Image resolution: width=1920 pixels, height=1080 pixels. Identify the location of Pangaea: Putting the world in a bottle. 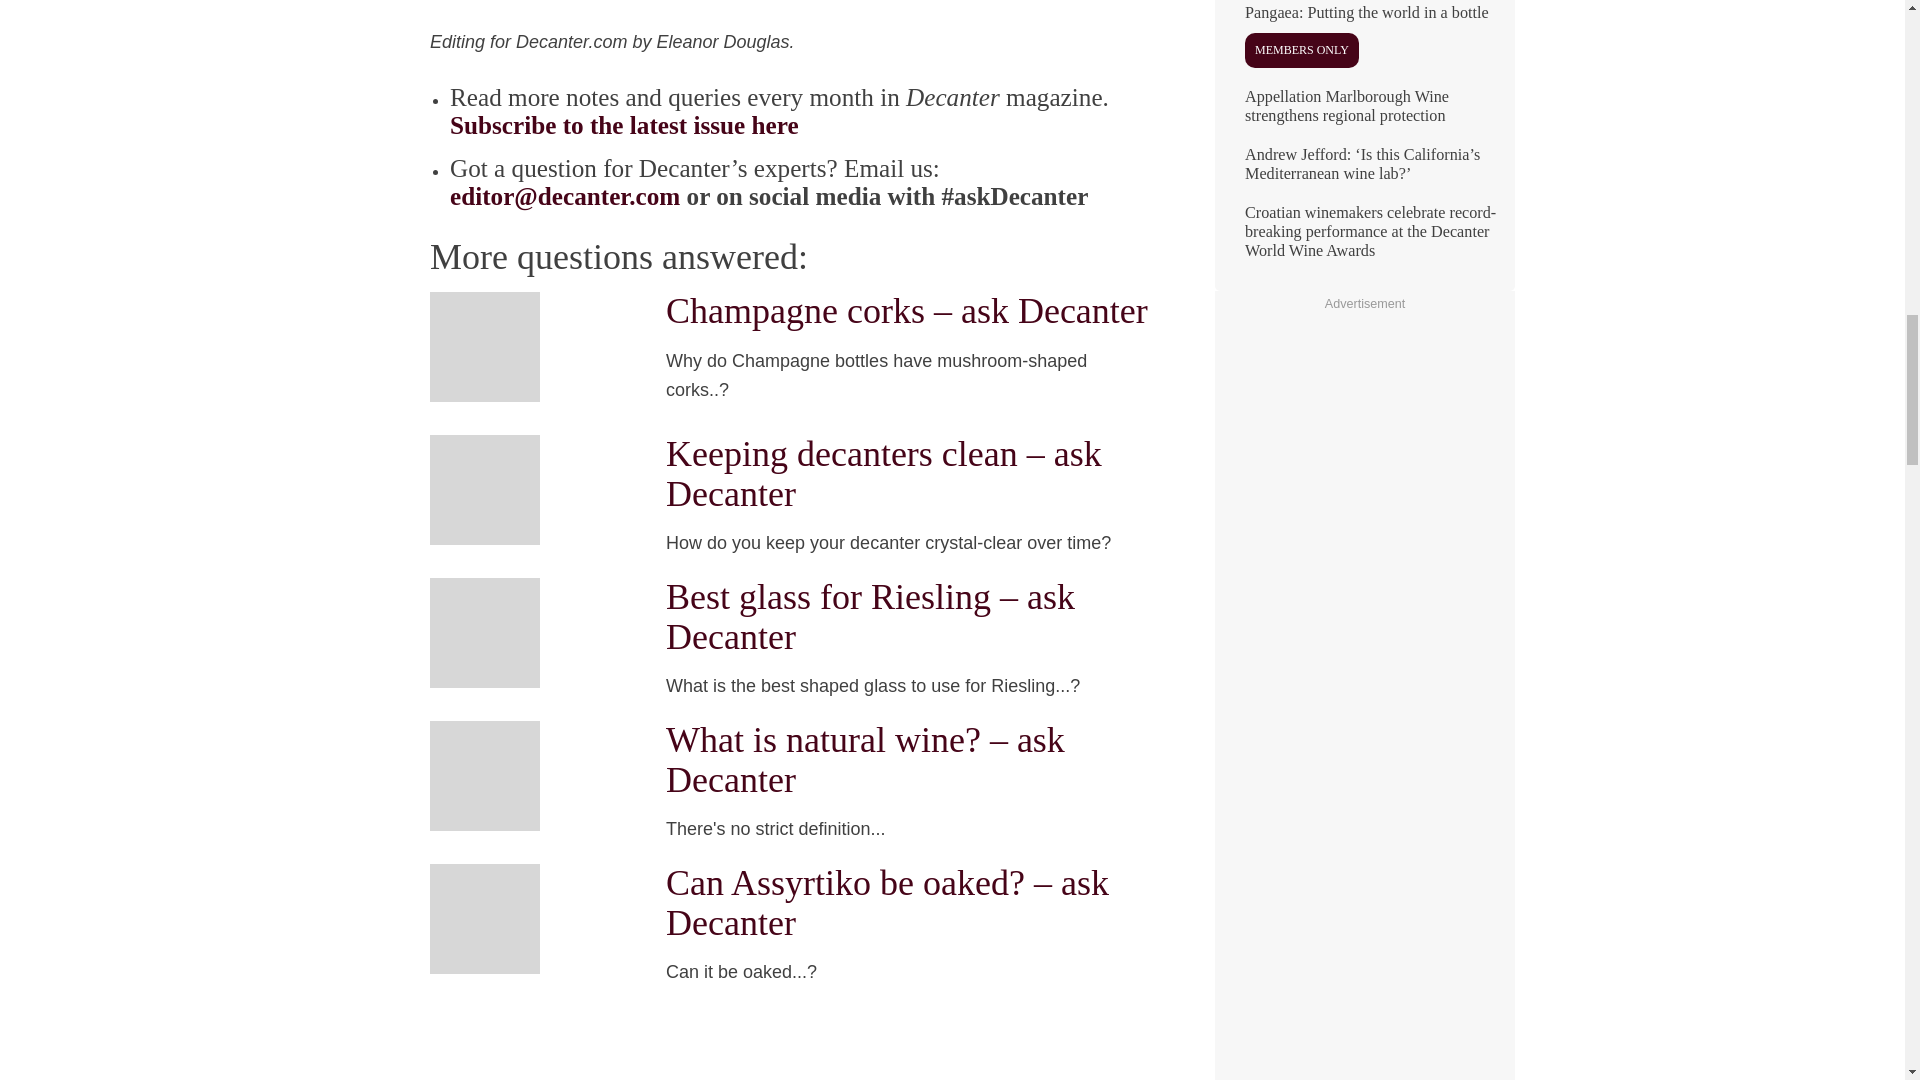
(1364, 44).